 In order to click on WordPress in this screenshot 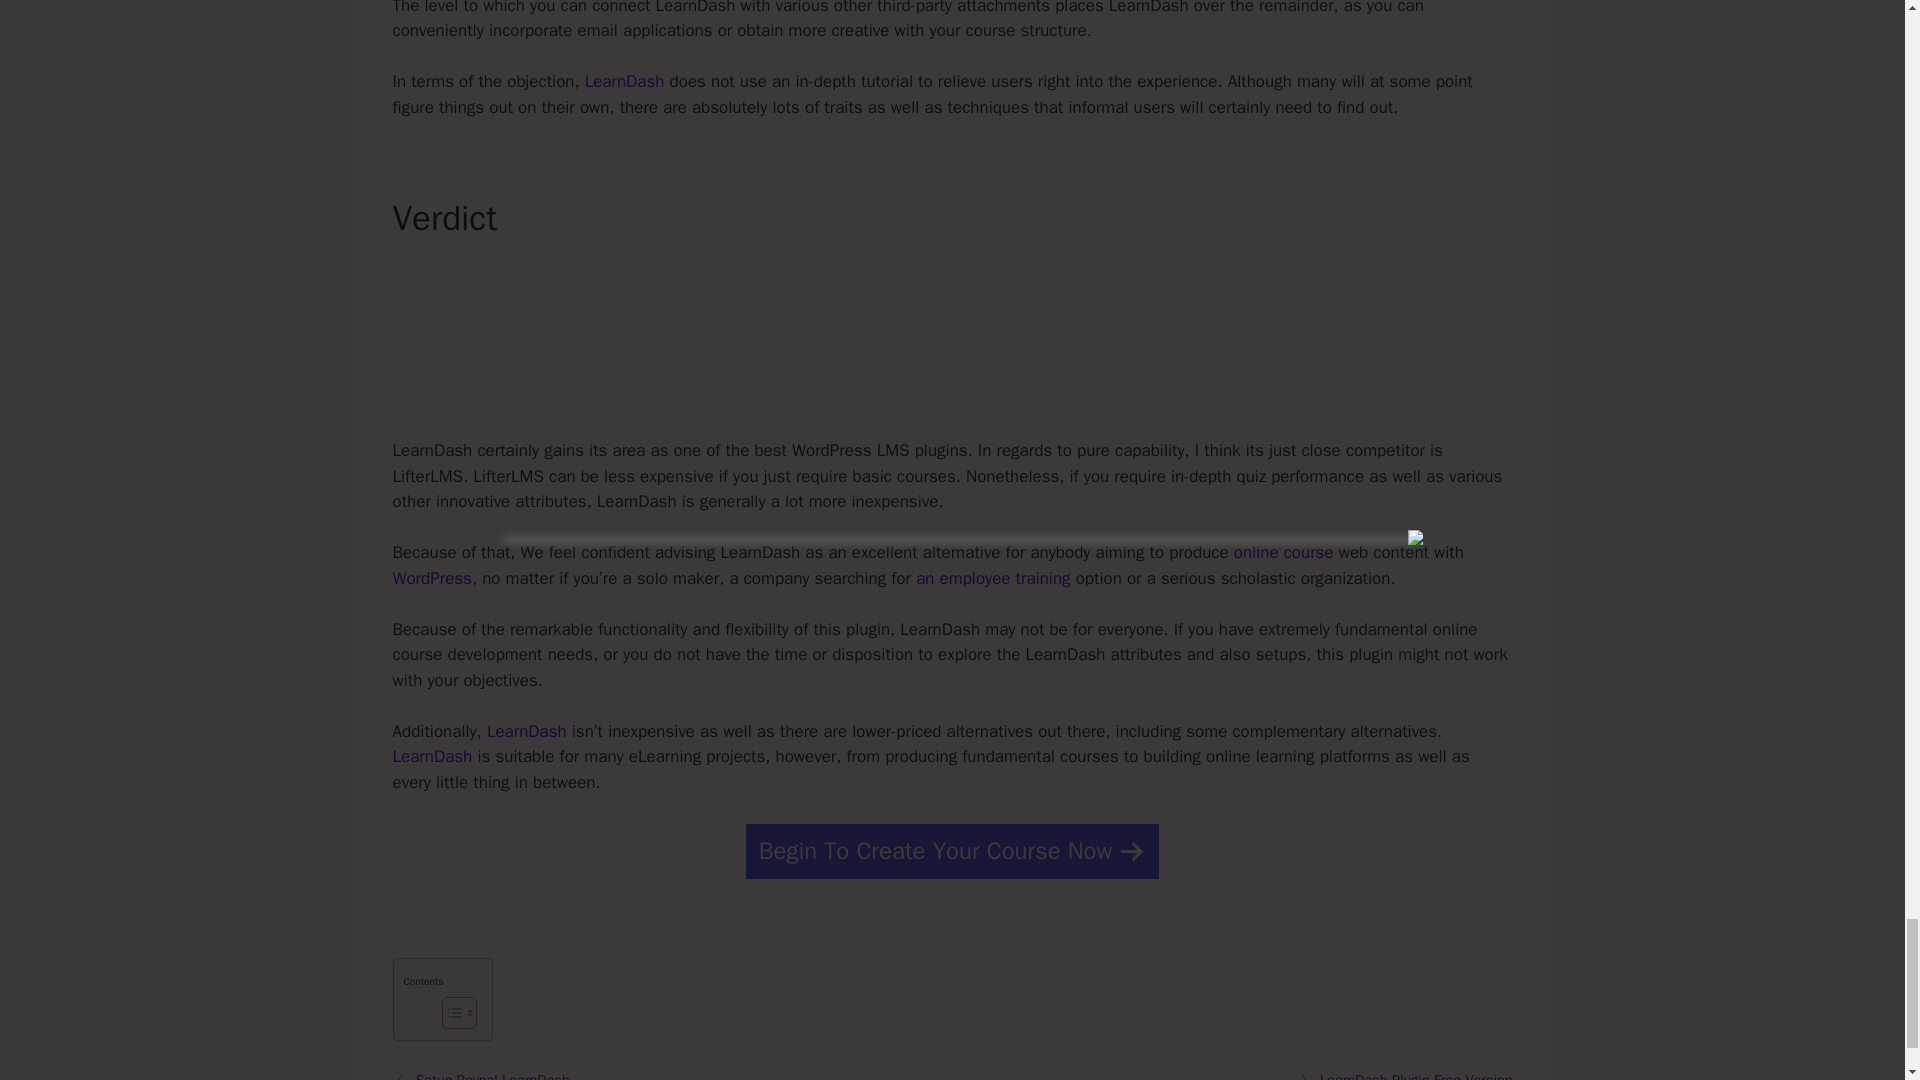, I will do `click(430, 578)`.